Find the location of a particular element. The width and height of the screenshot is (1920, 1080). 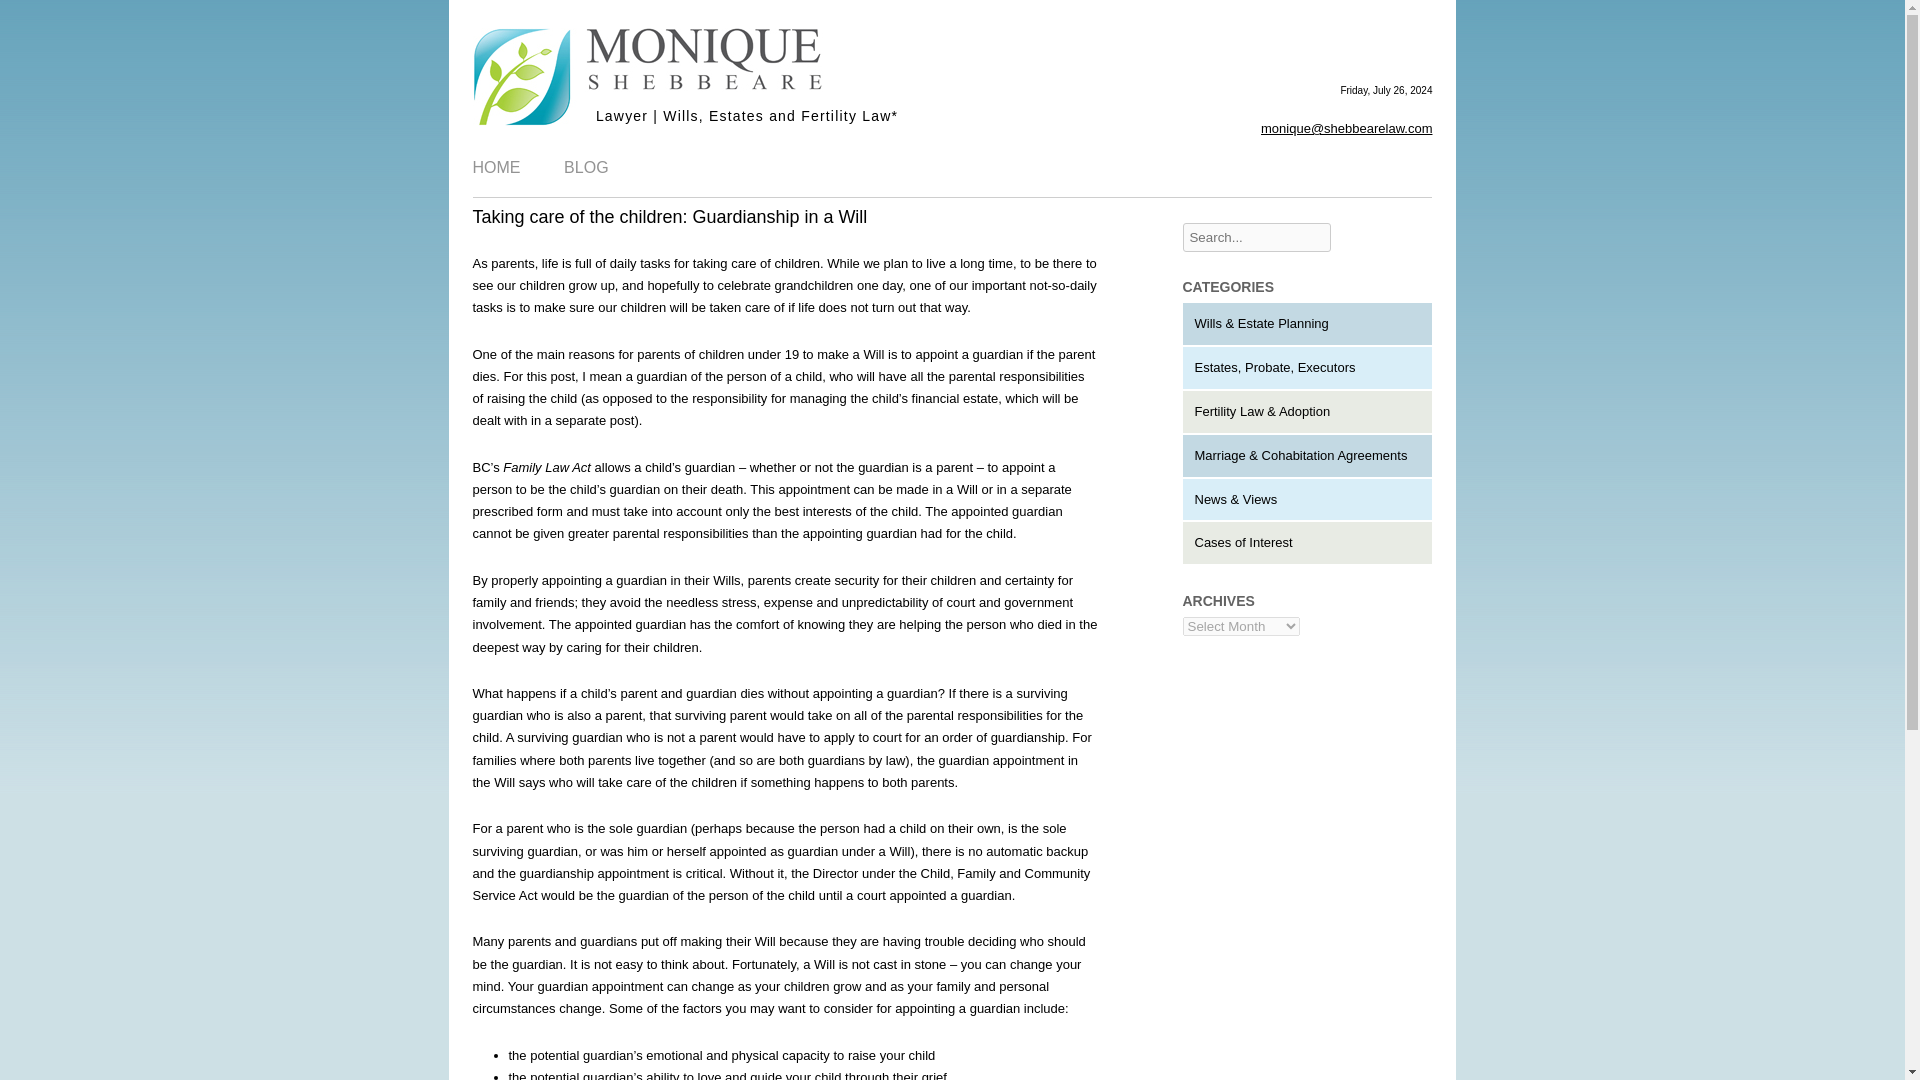

Cases of Interest is located at coordinates (1243, 542).